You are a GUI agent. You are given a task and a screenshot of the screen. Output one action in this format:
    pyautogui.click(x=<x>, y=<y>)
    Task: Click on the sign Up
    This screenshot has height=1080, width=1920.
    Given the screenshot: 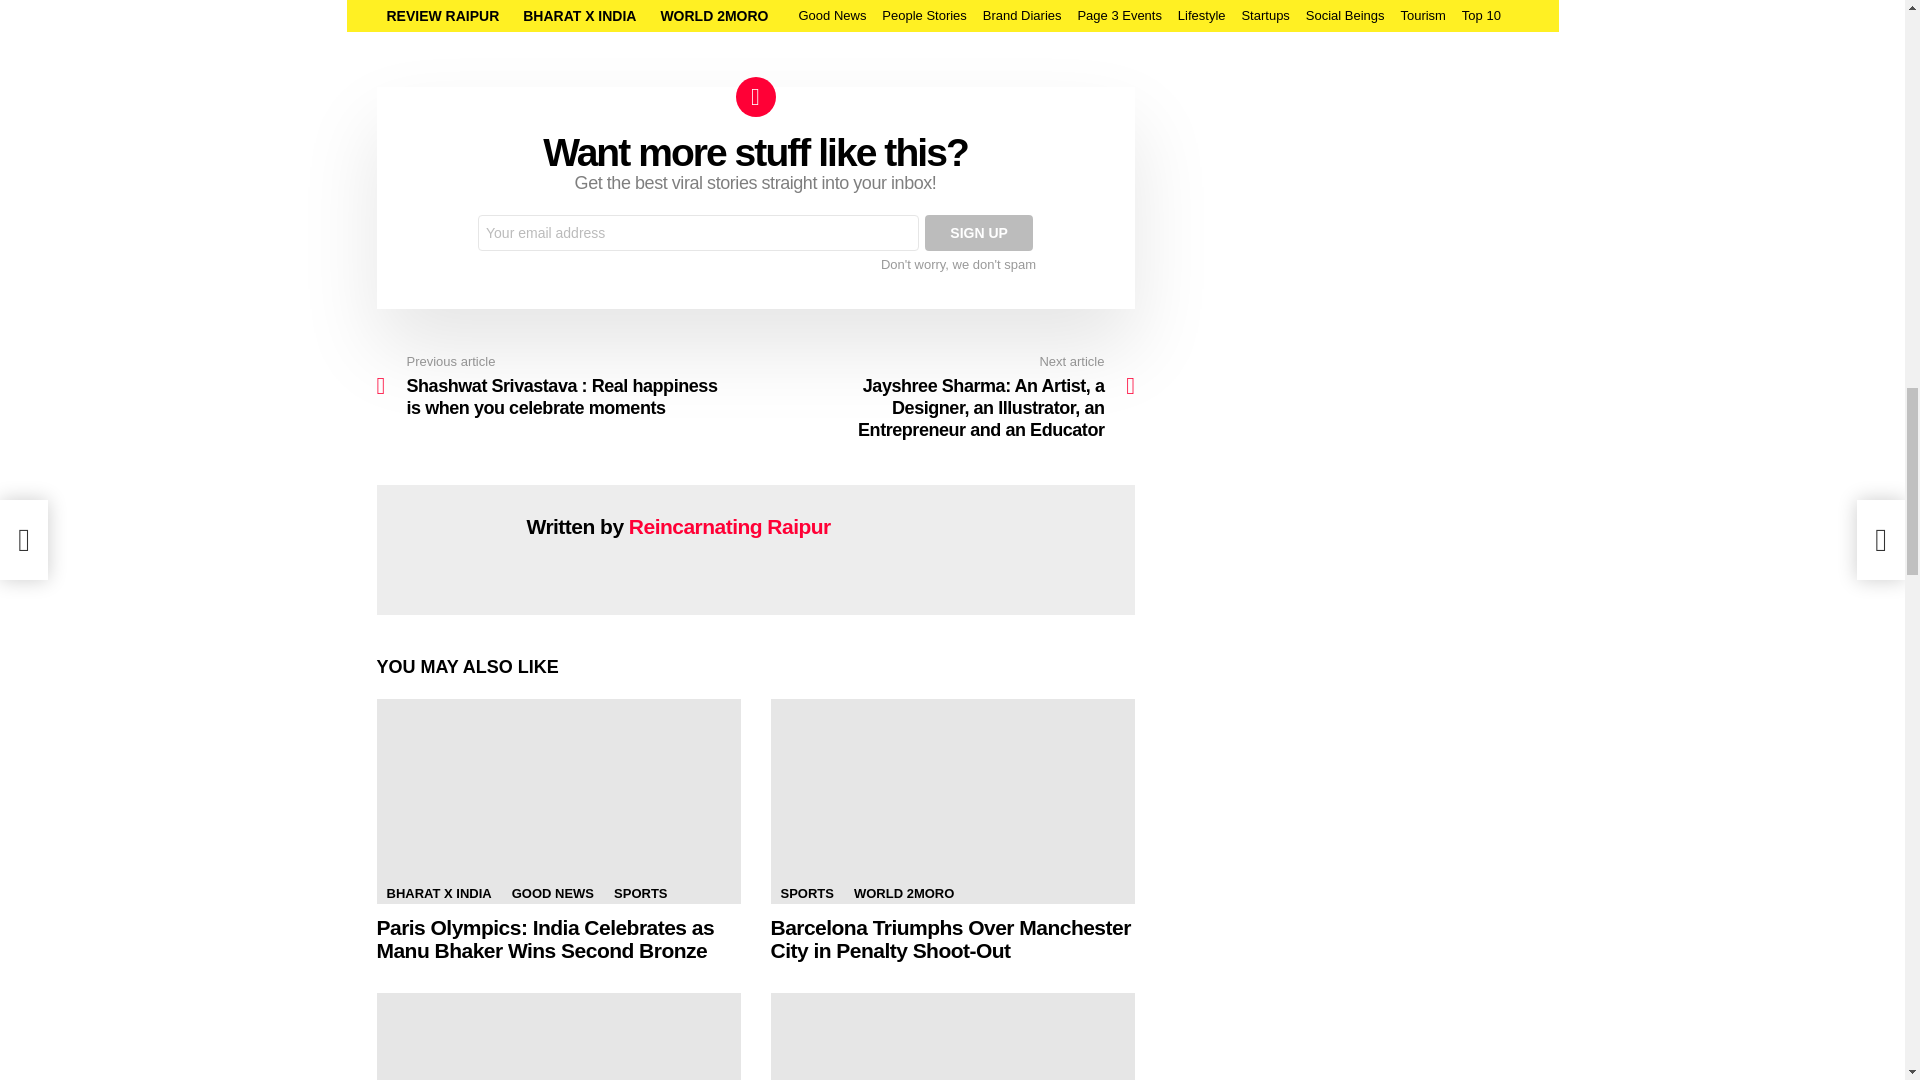 What is the action you would take?
    pyautogui.click(x=978, y=232)
    